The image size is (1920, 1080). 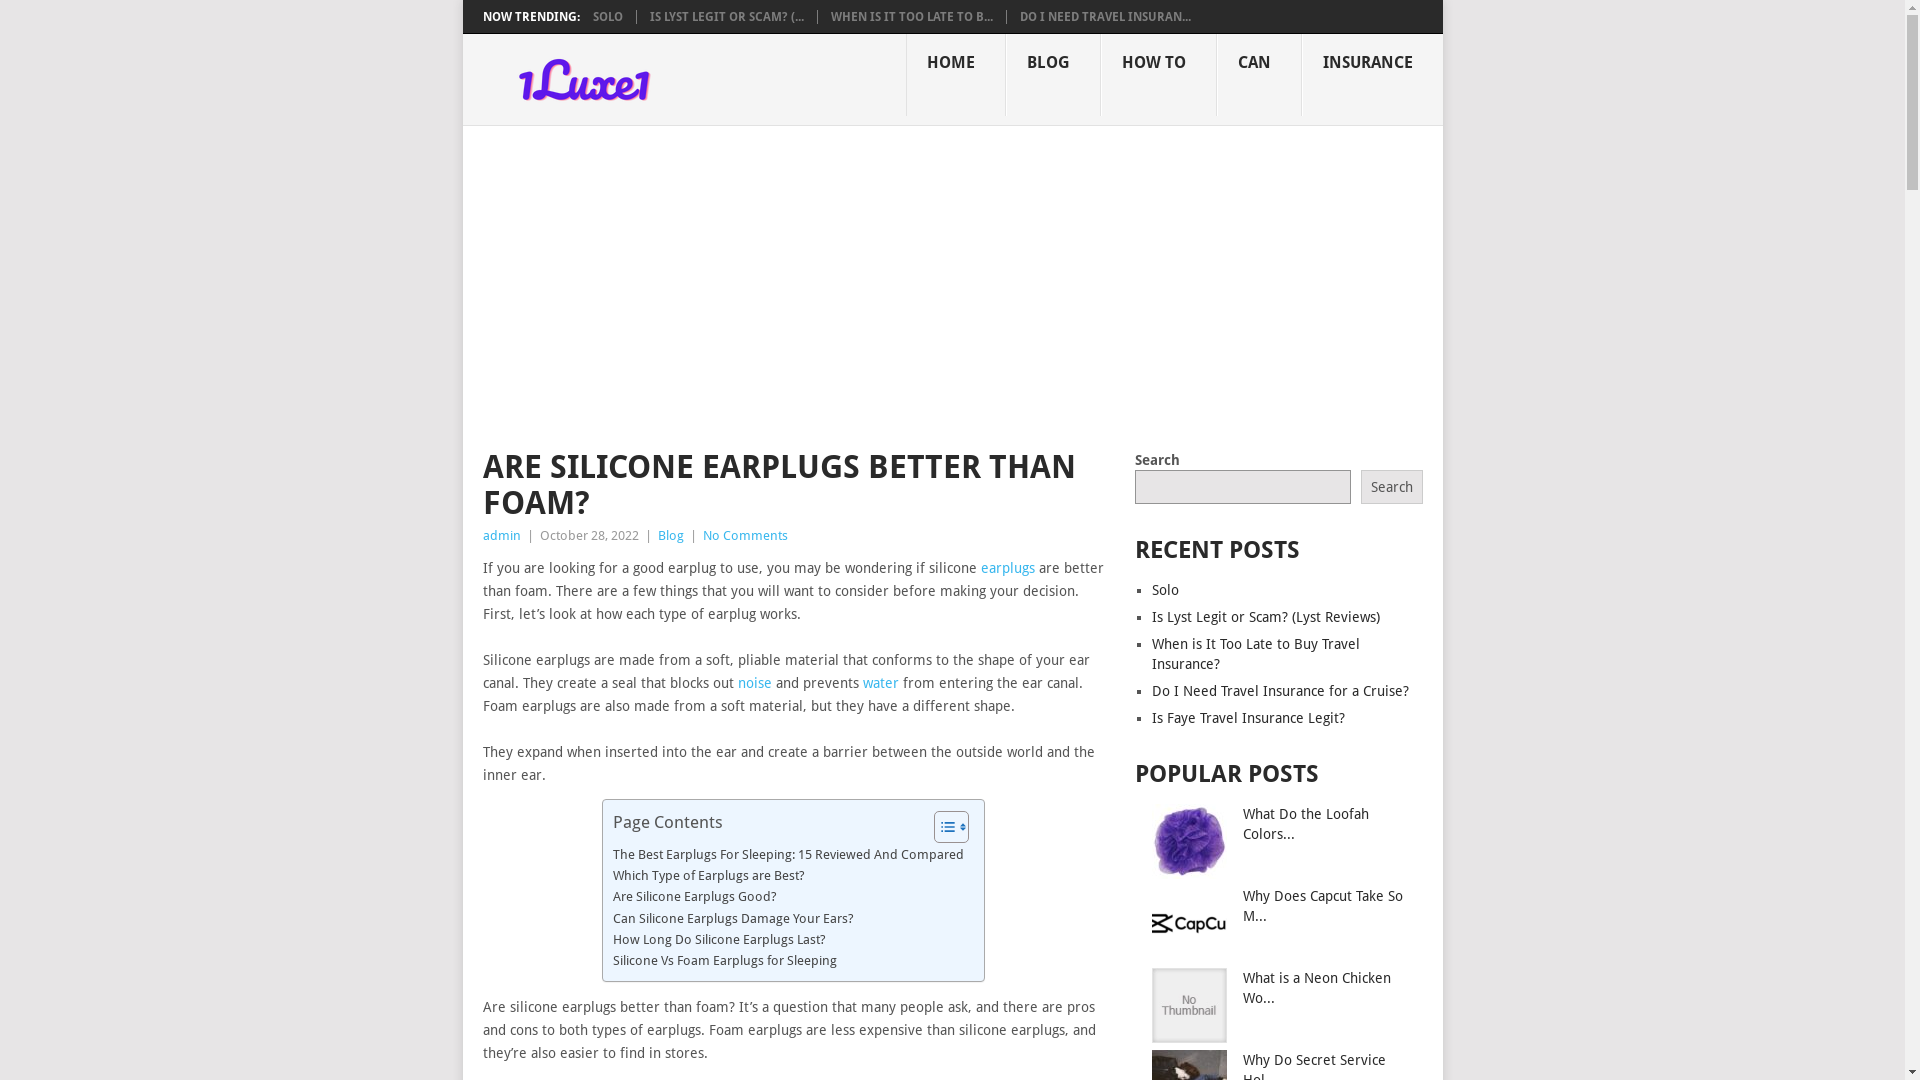 What do you see at coordinates (734, 918) in the screenshot?
I see `Can Silicone Earplugs Damage Your Ears?` at bounding box center [734, 918].